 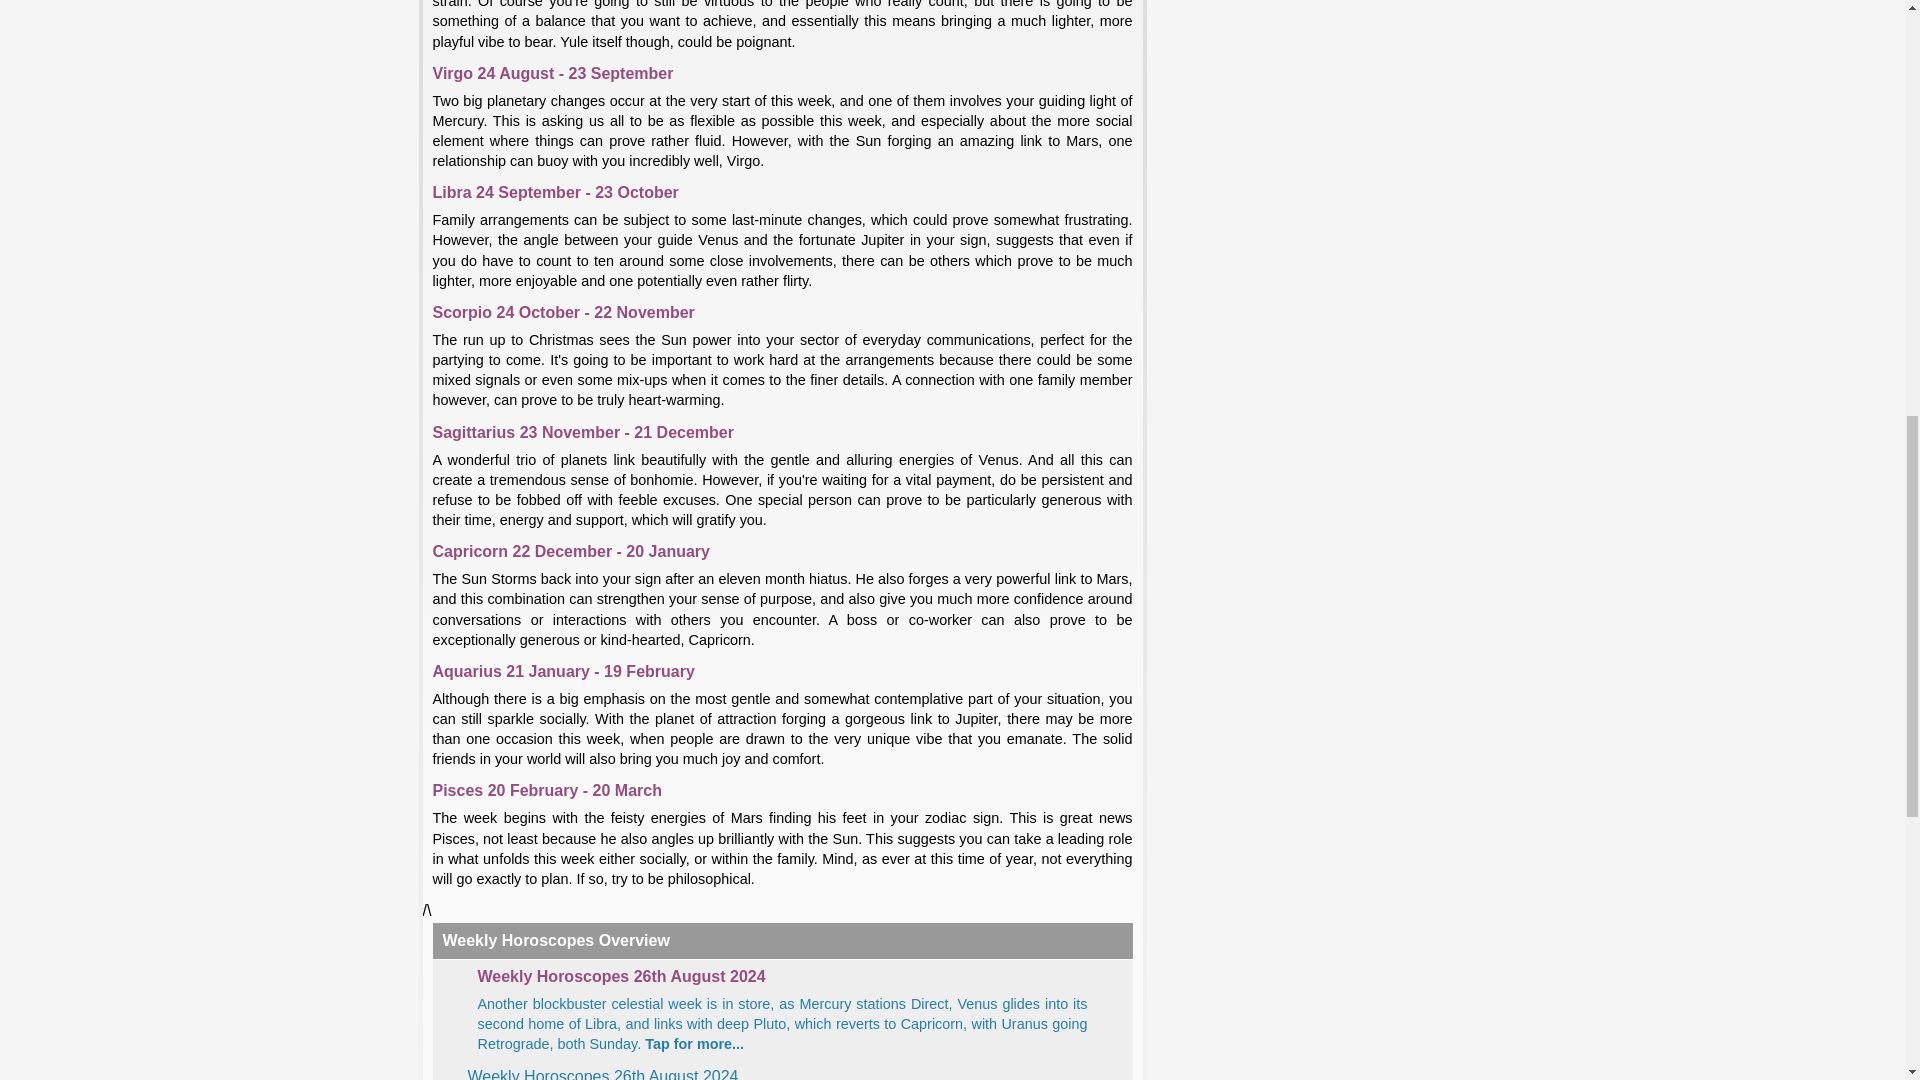 What do you see at coordinates (604, 1074) in the screenshot?
I see `Weekly Horoscopes 26th August 2024` at bounding box center [604, 1074].